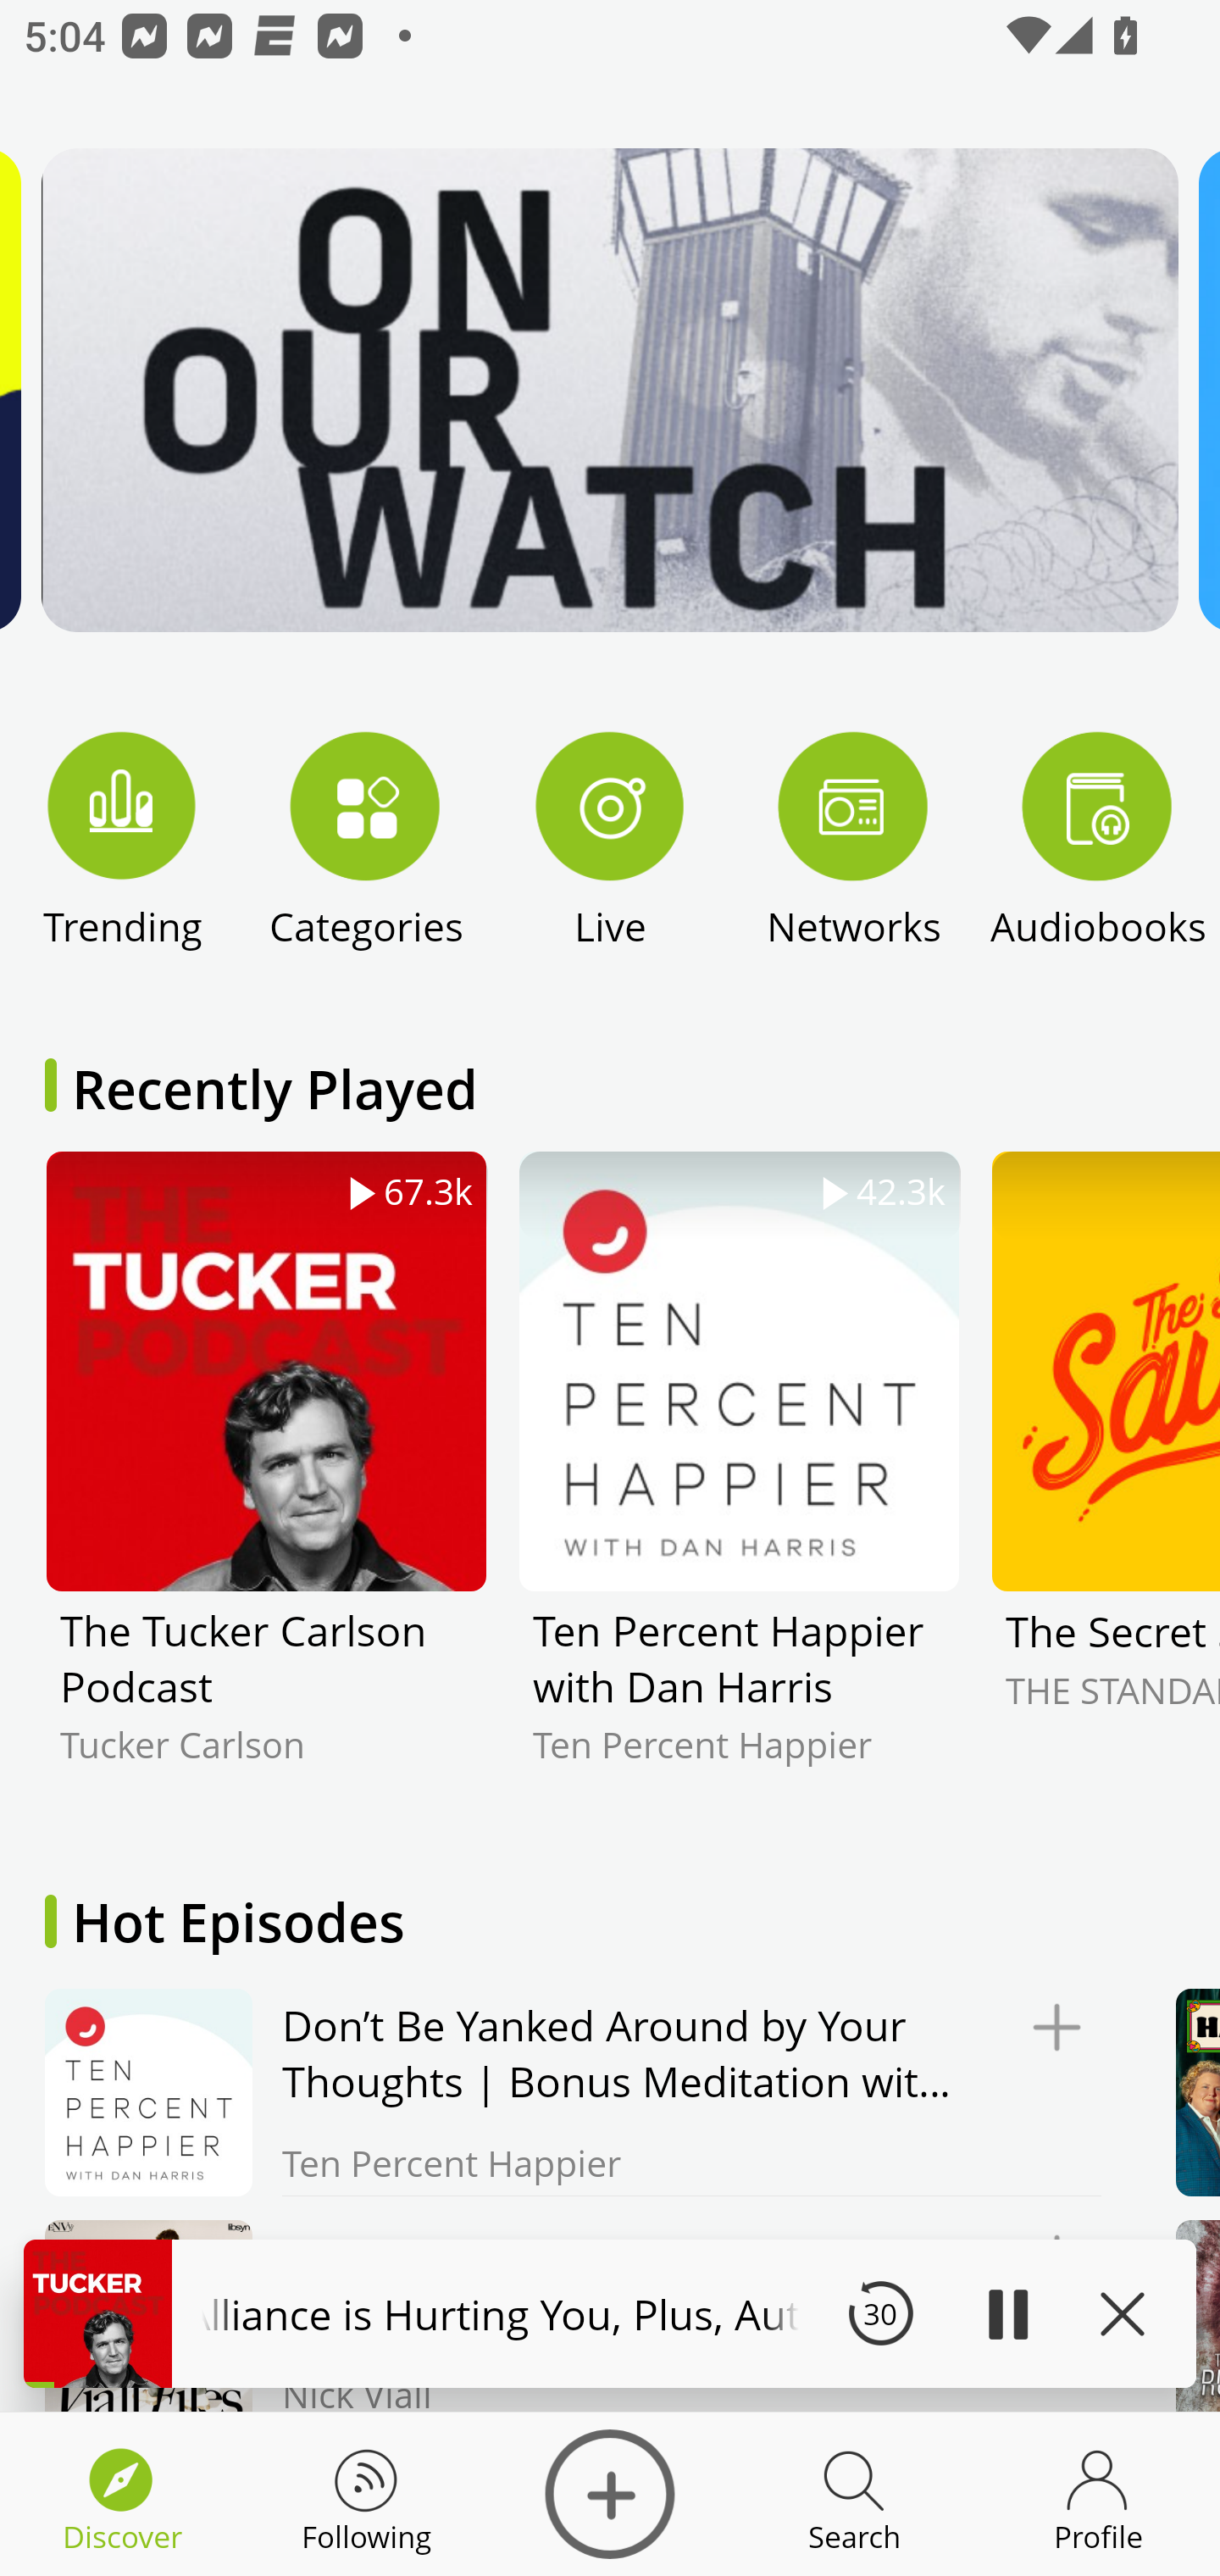  What do you see at coordinates (610, 2495) in the screenshot?
I see `Discover` at bounding box center [610, 2495].